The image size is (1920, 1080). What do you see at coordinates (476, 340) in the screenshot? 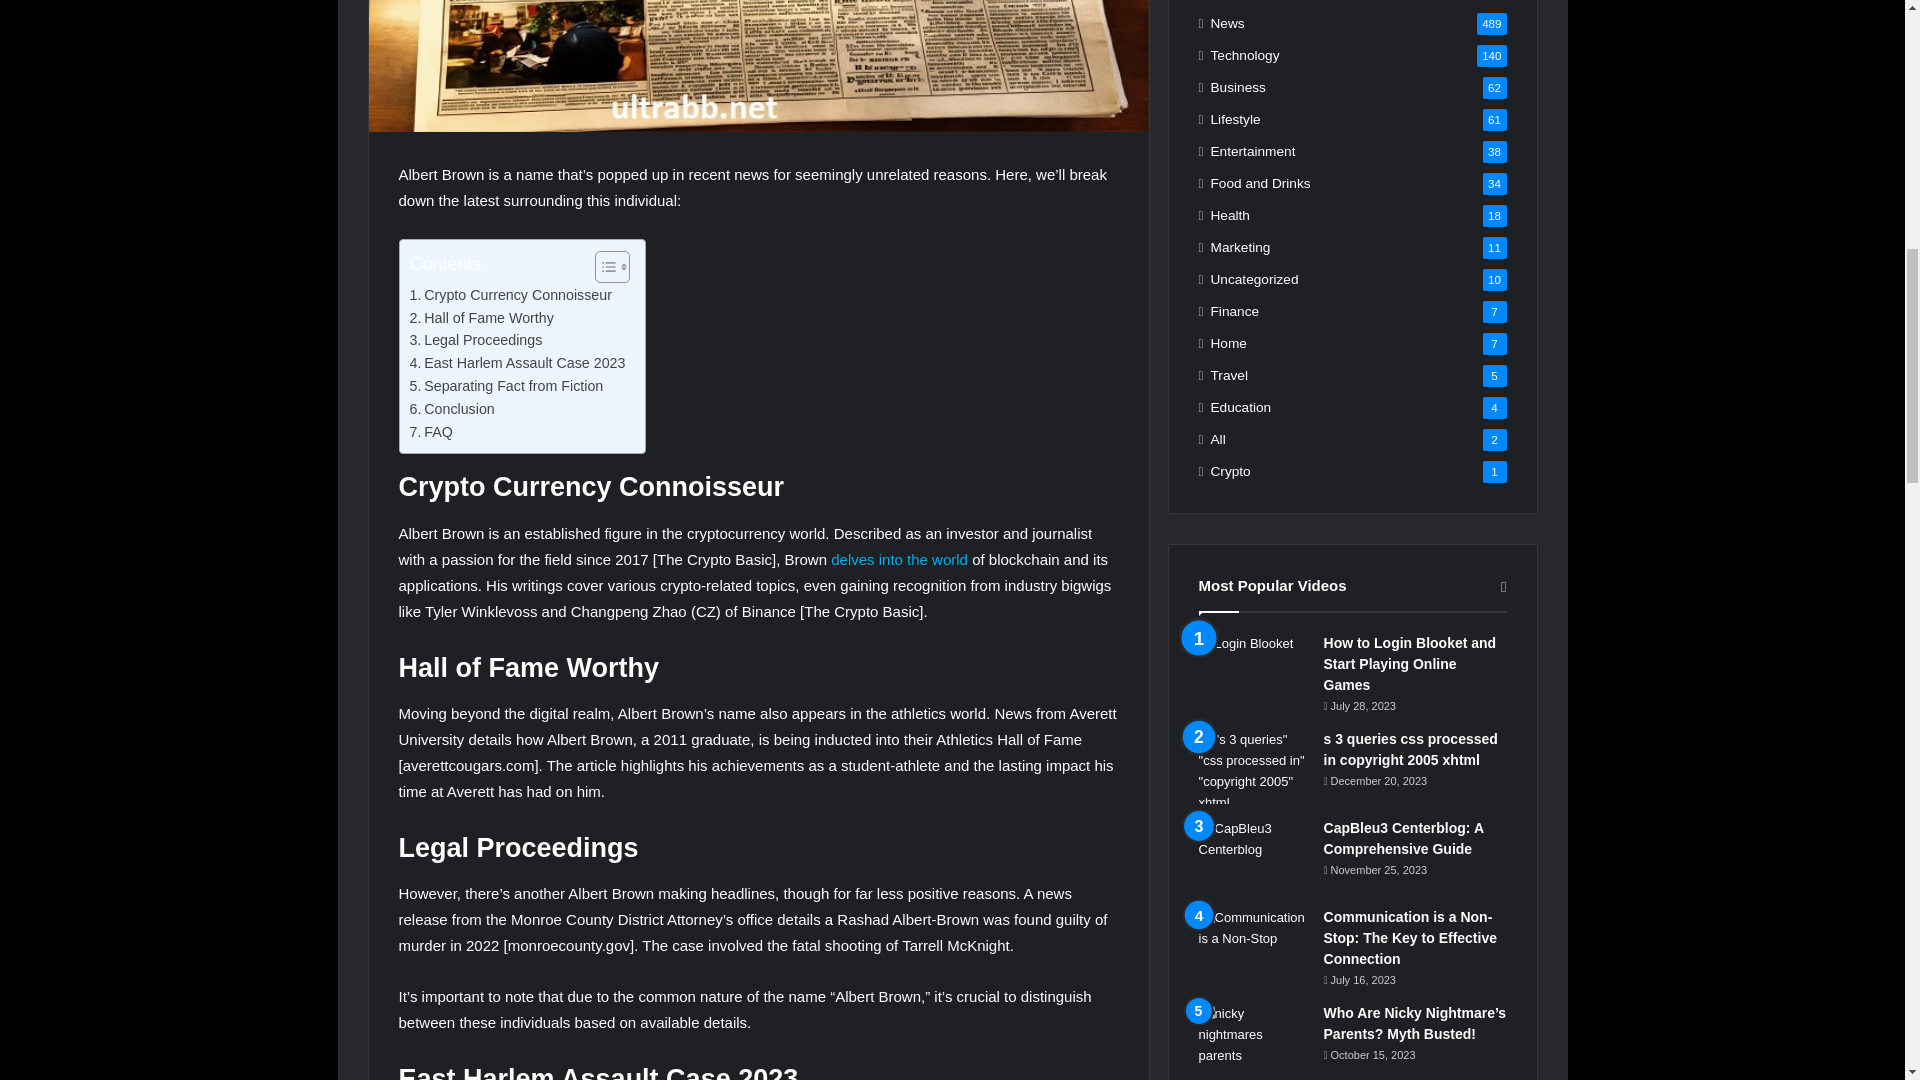
I see `Legal Proceedings` at bounding box center [476, 340].